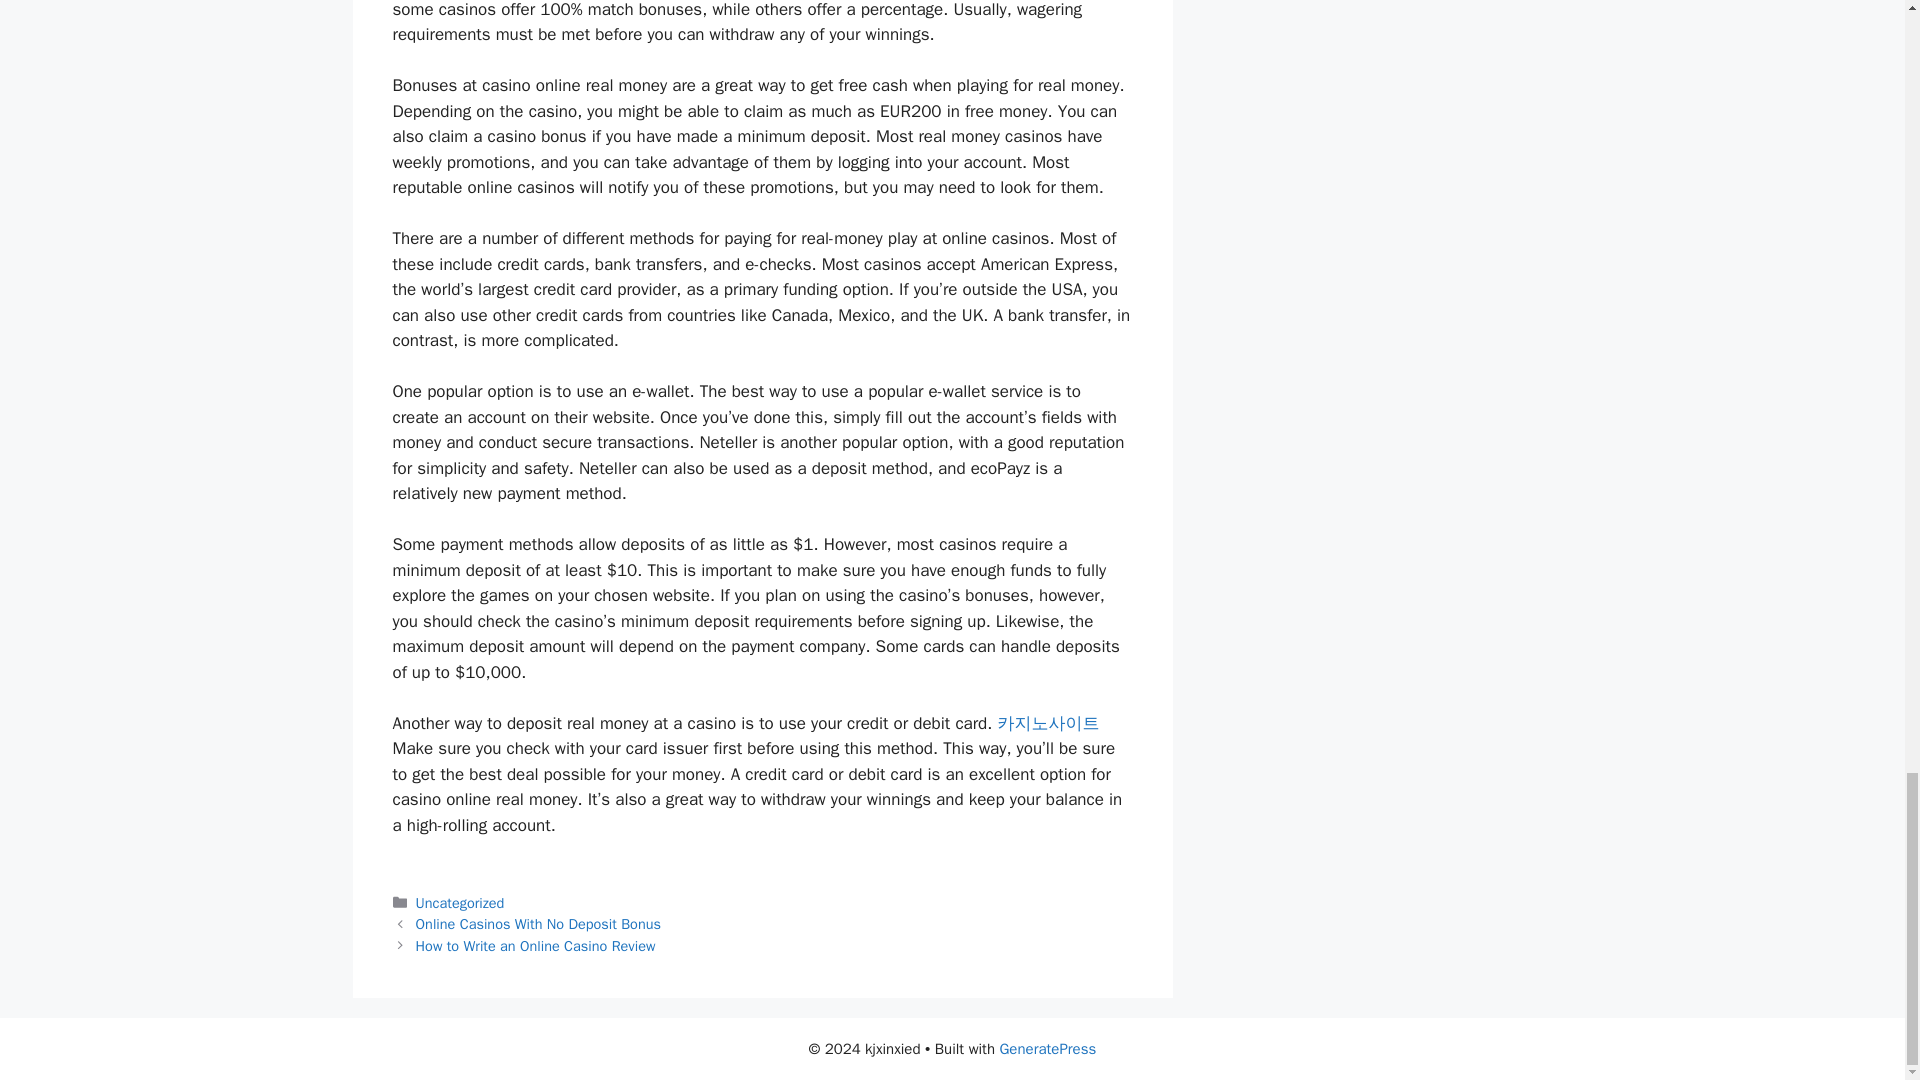 The image size is (1920, 1080). What do you see at coordinates (538, 924) in the screenshot?
I see `Online Casinos With No Deposit Bonus` at bounding box center [538, 924].